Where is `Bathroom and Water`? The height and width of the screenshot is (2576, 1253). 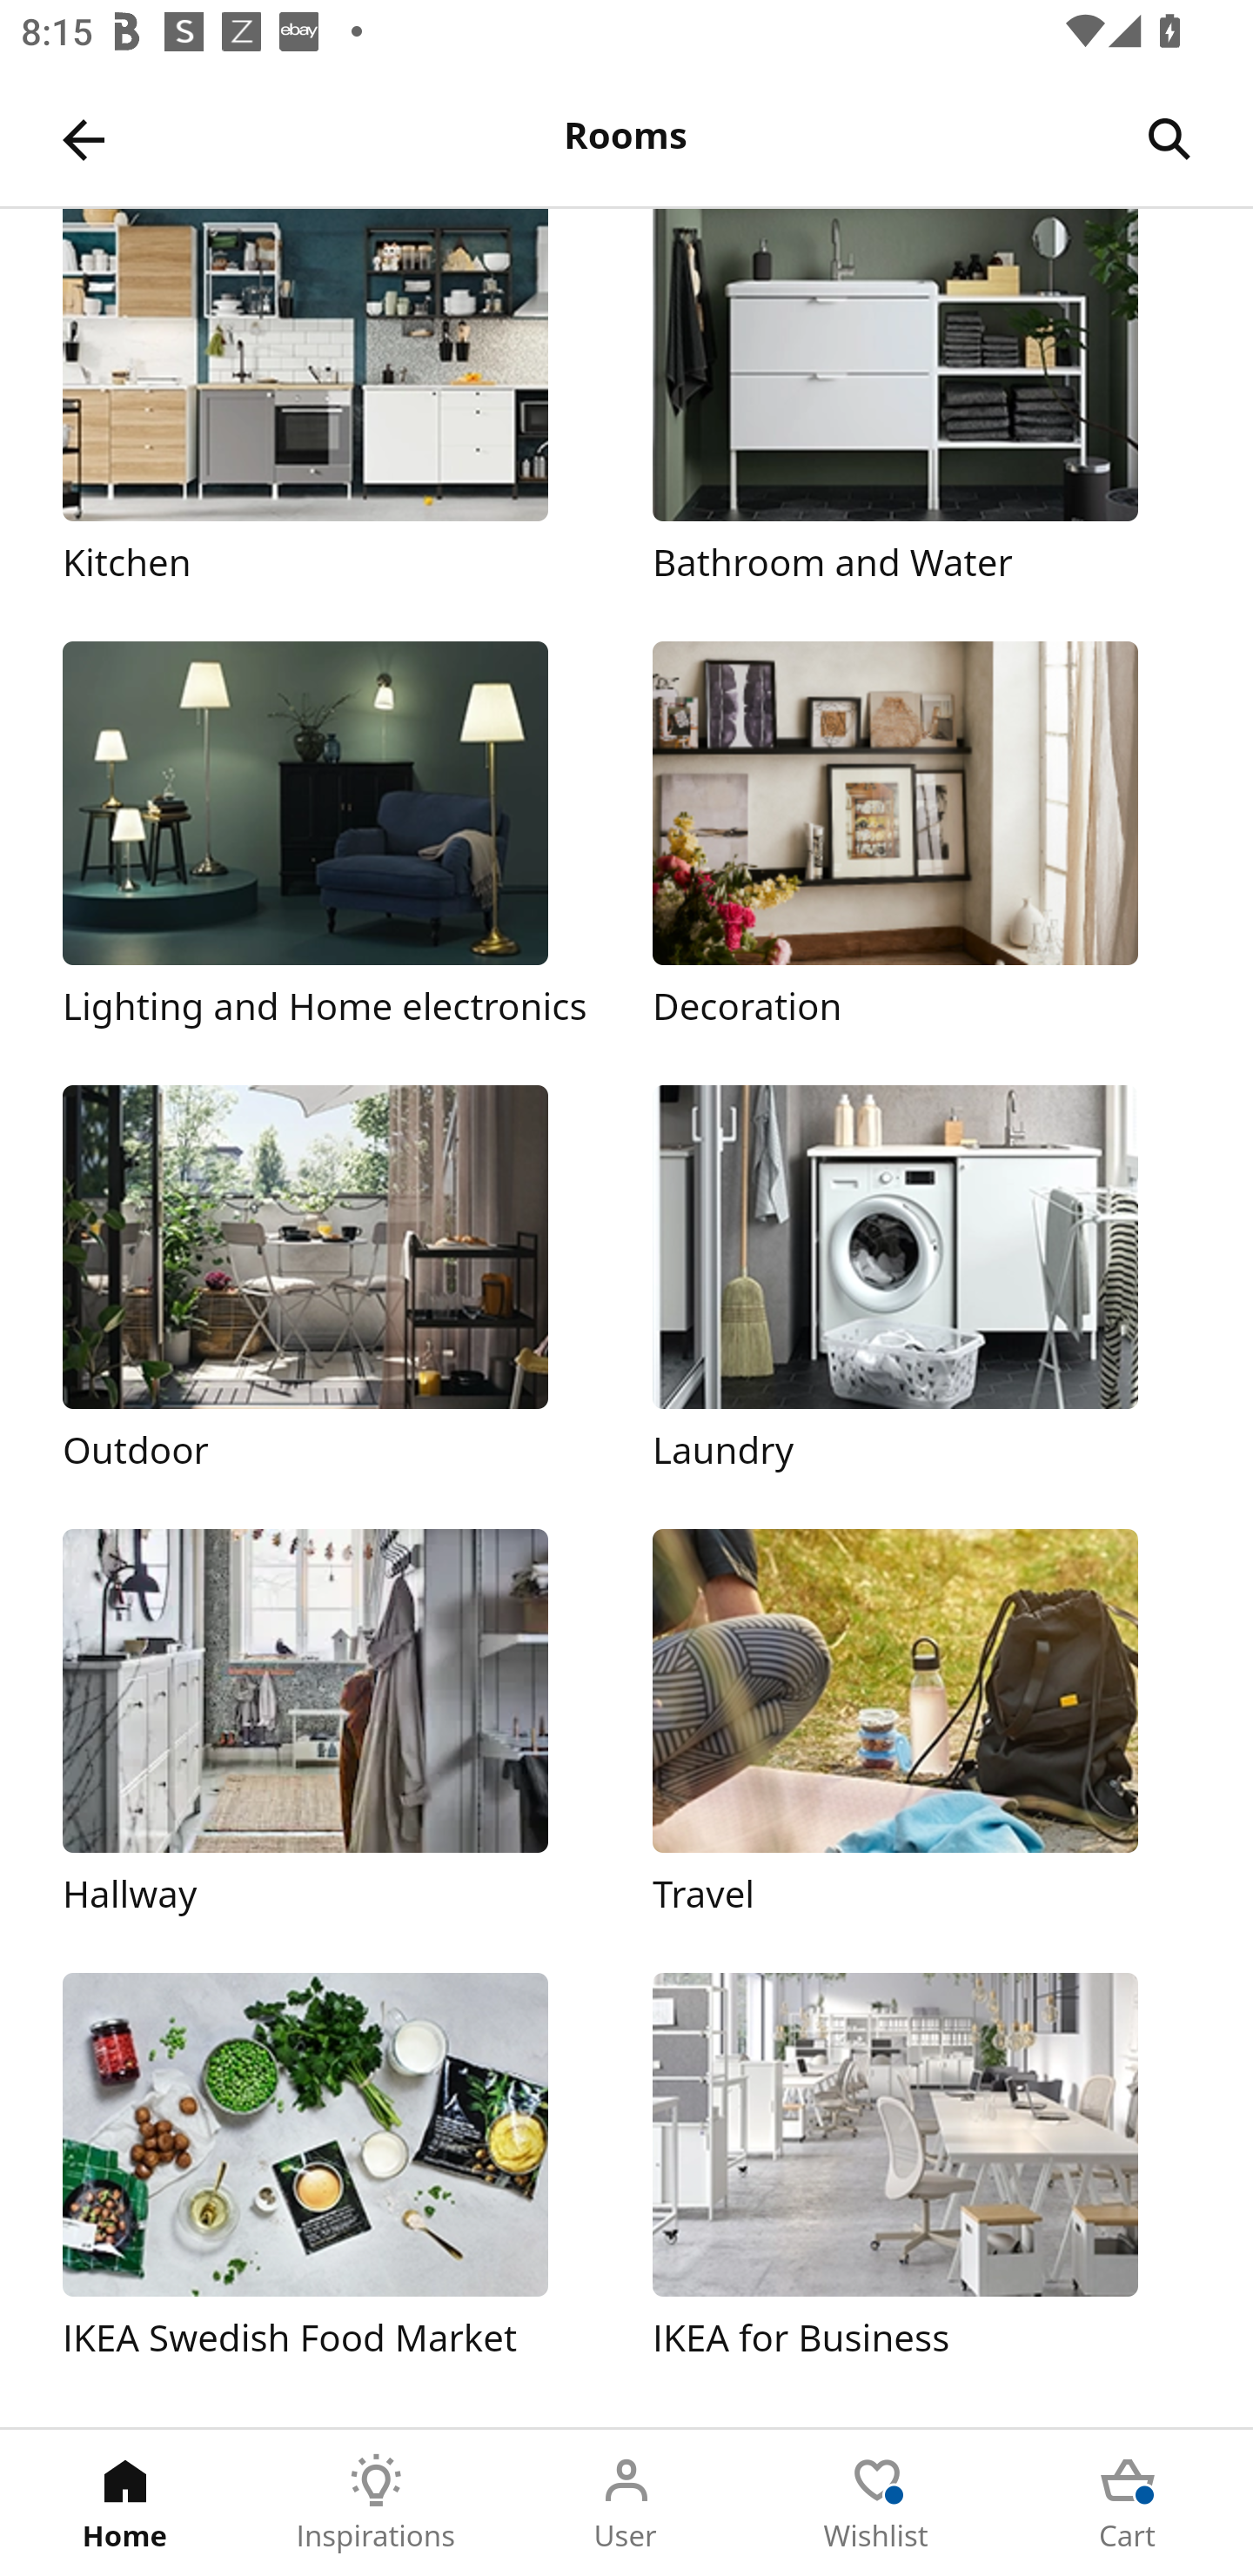
Bathroom and Water is located at coordinates (921, 399).